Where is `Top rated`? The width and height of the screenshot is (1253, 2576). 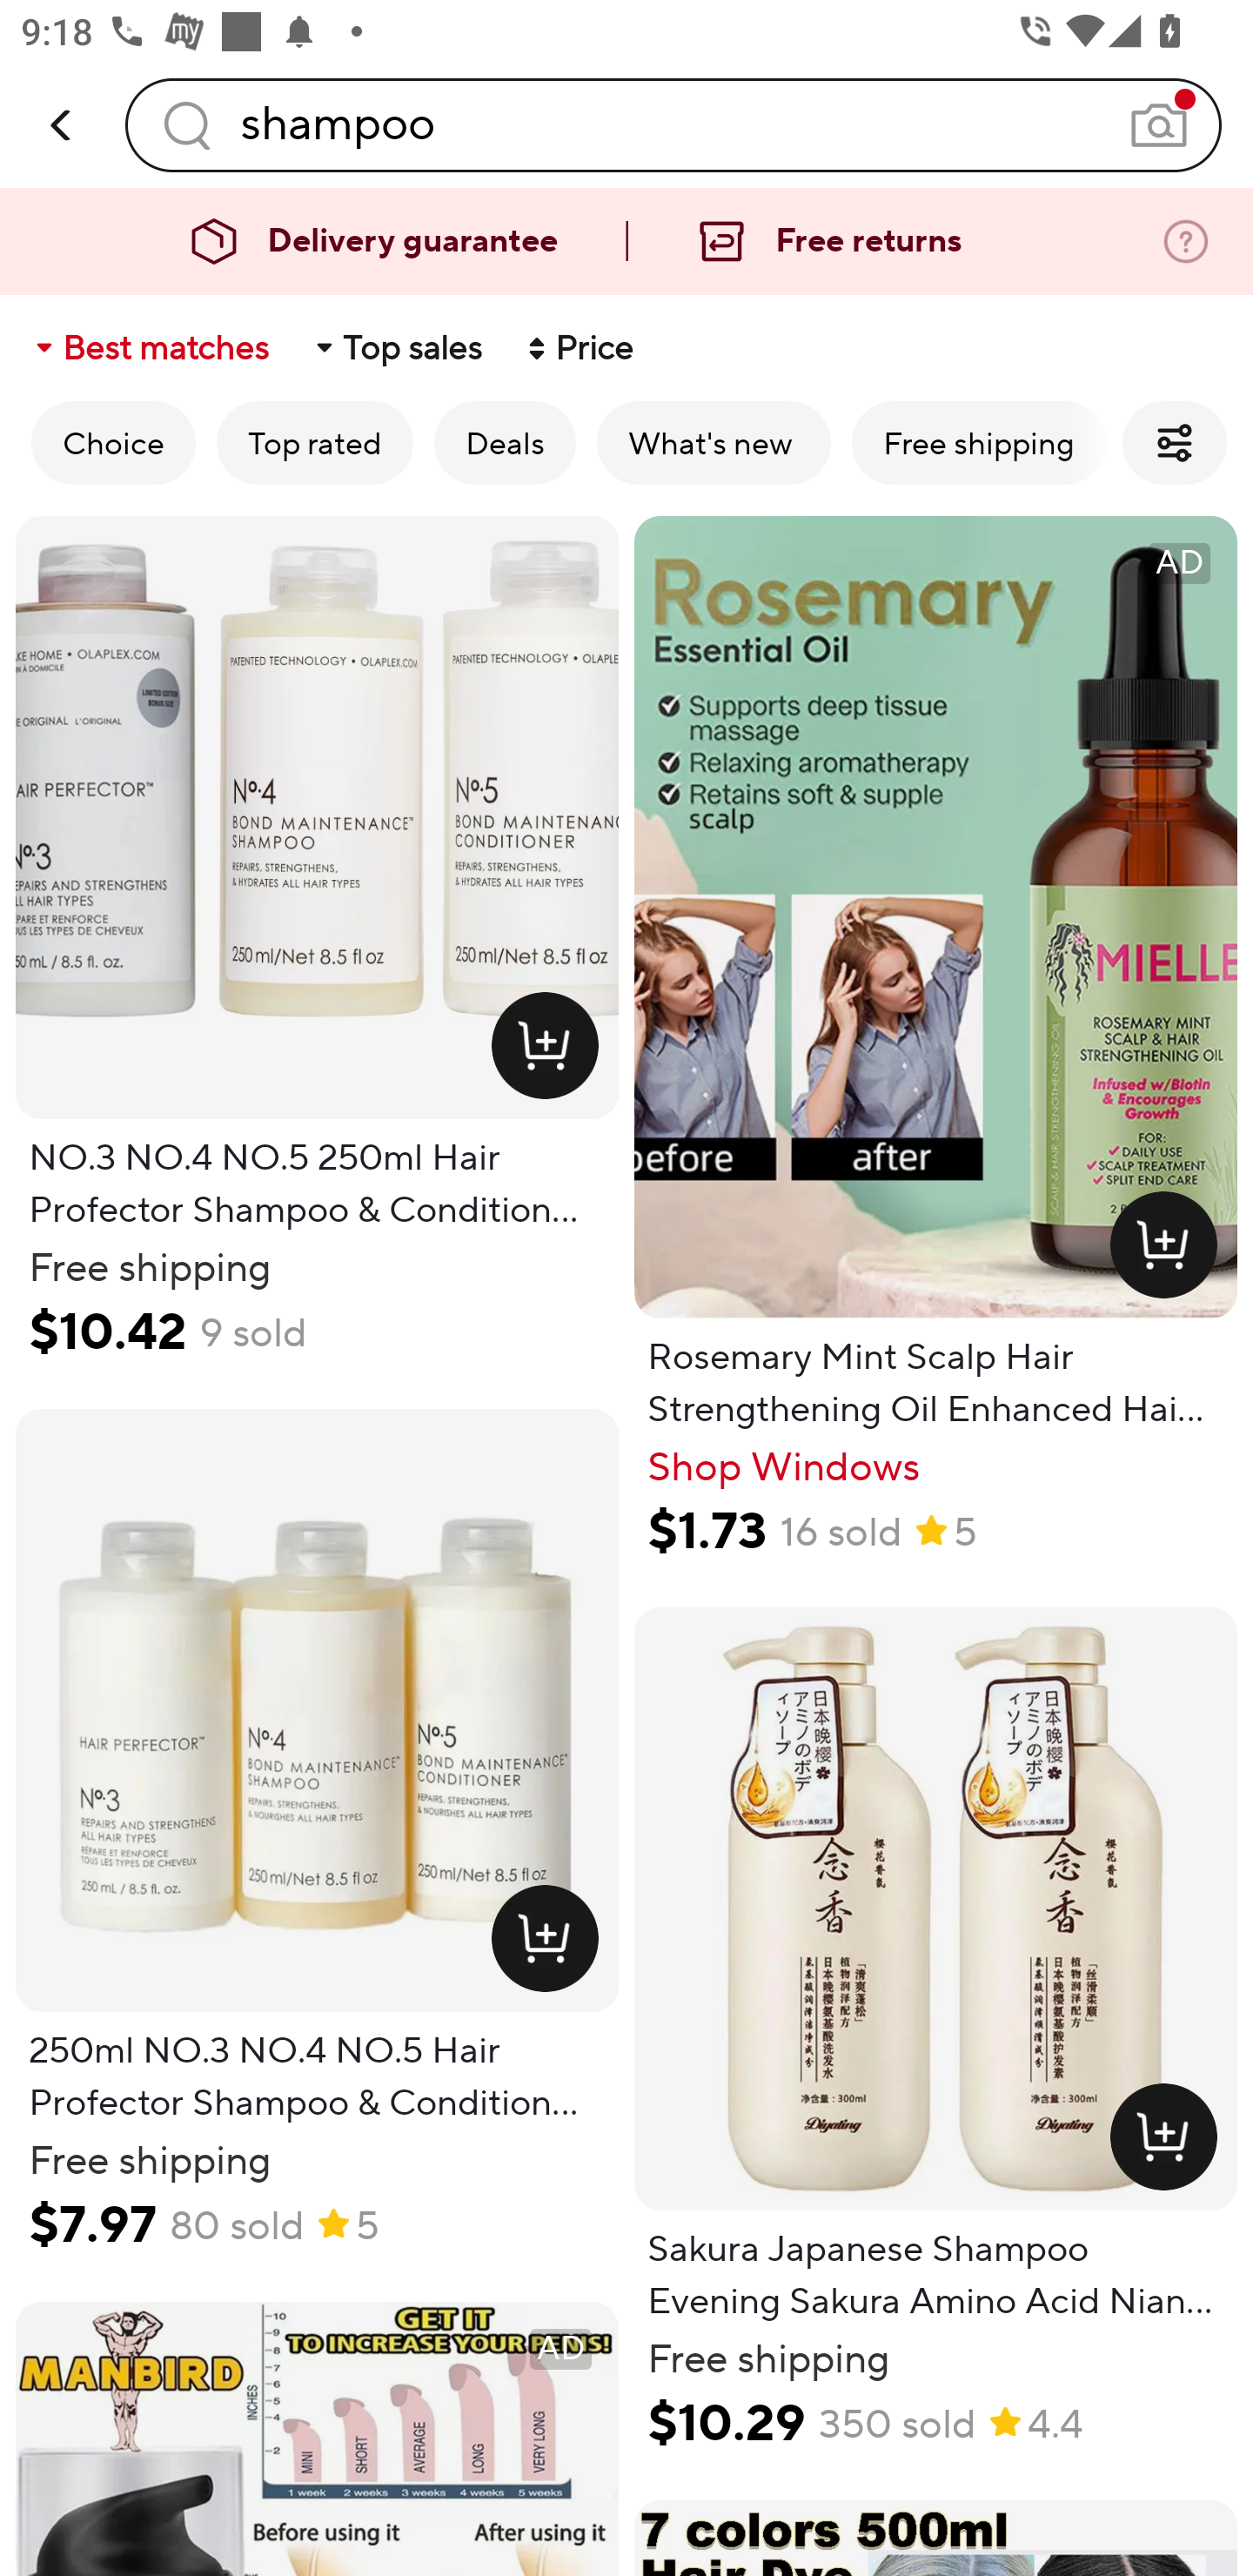
Top rated is located at coordinates (315, 442).